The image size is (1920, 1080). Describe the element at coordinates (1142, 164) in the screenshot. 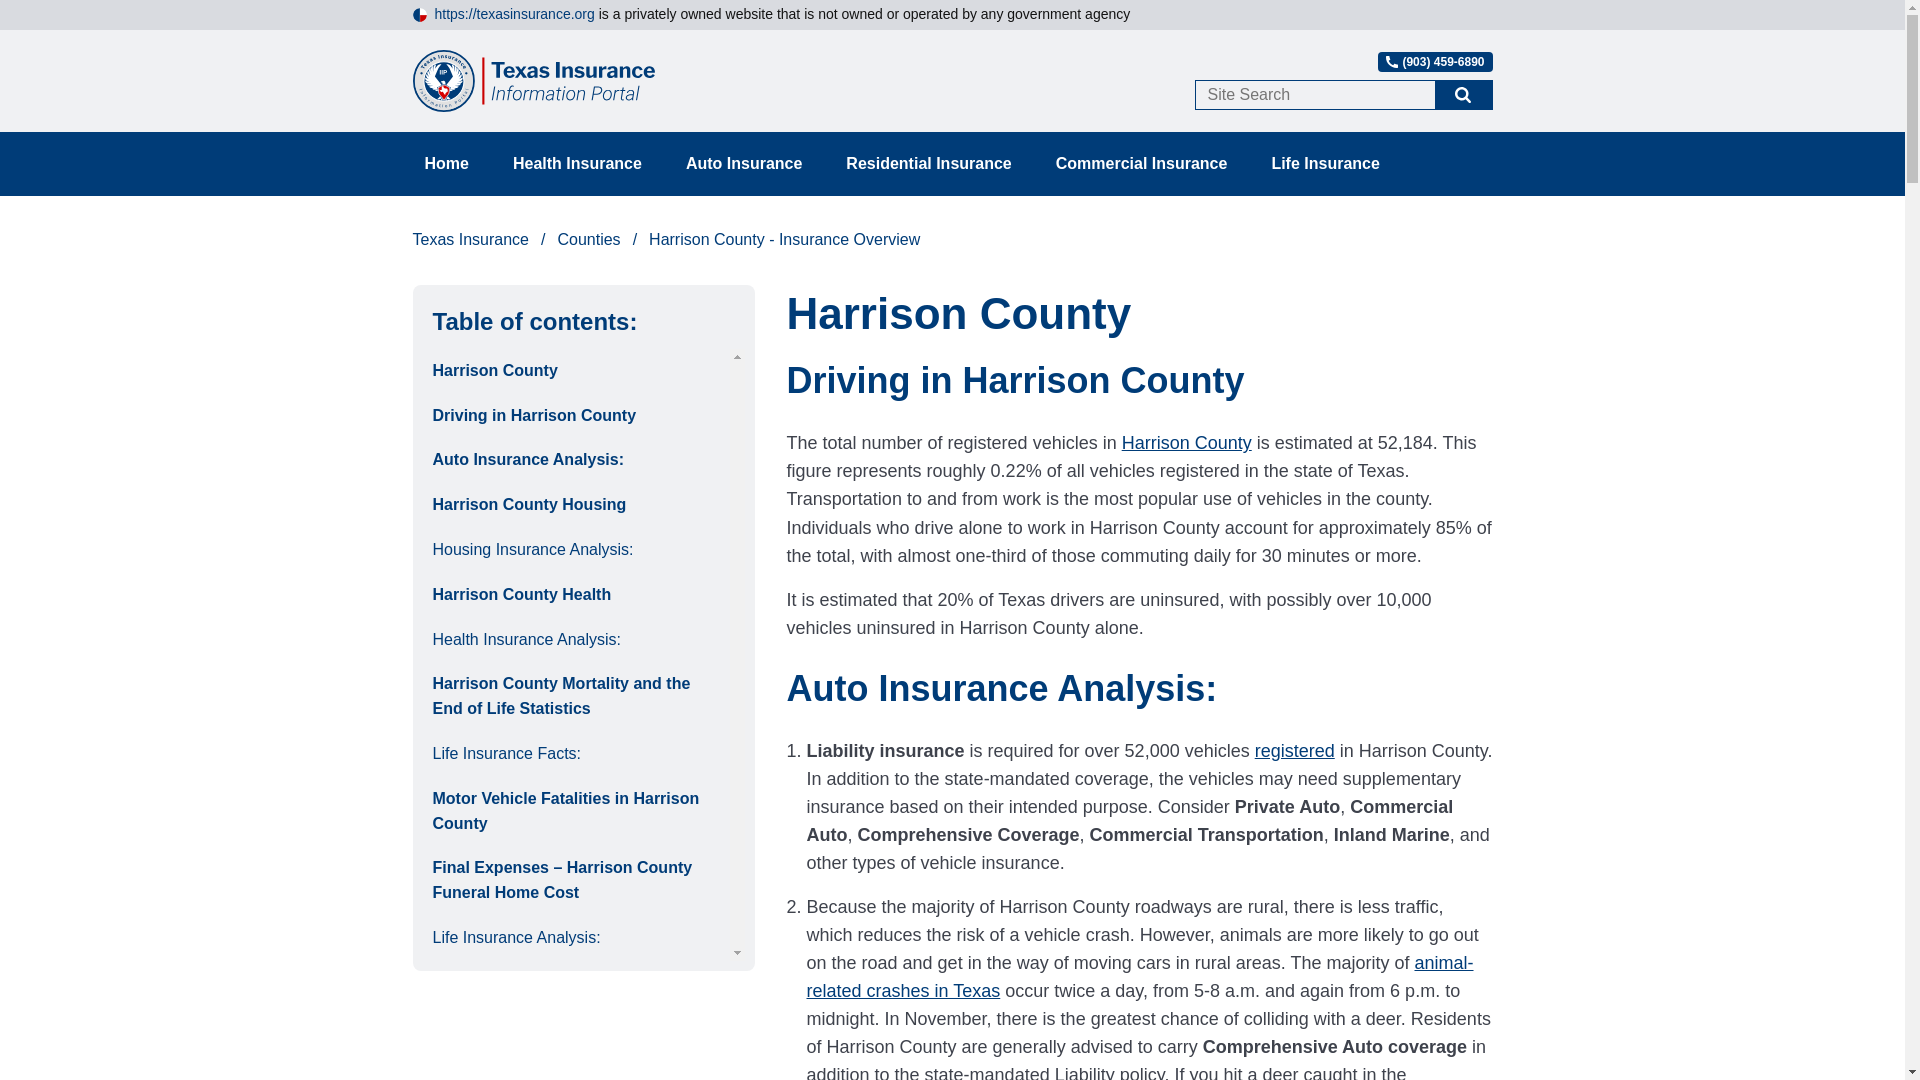

I see `Commercial Insurance` at that location.